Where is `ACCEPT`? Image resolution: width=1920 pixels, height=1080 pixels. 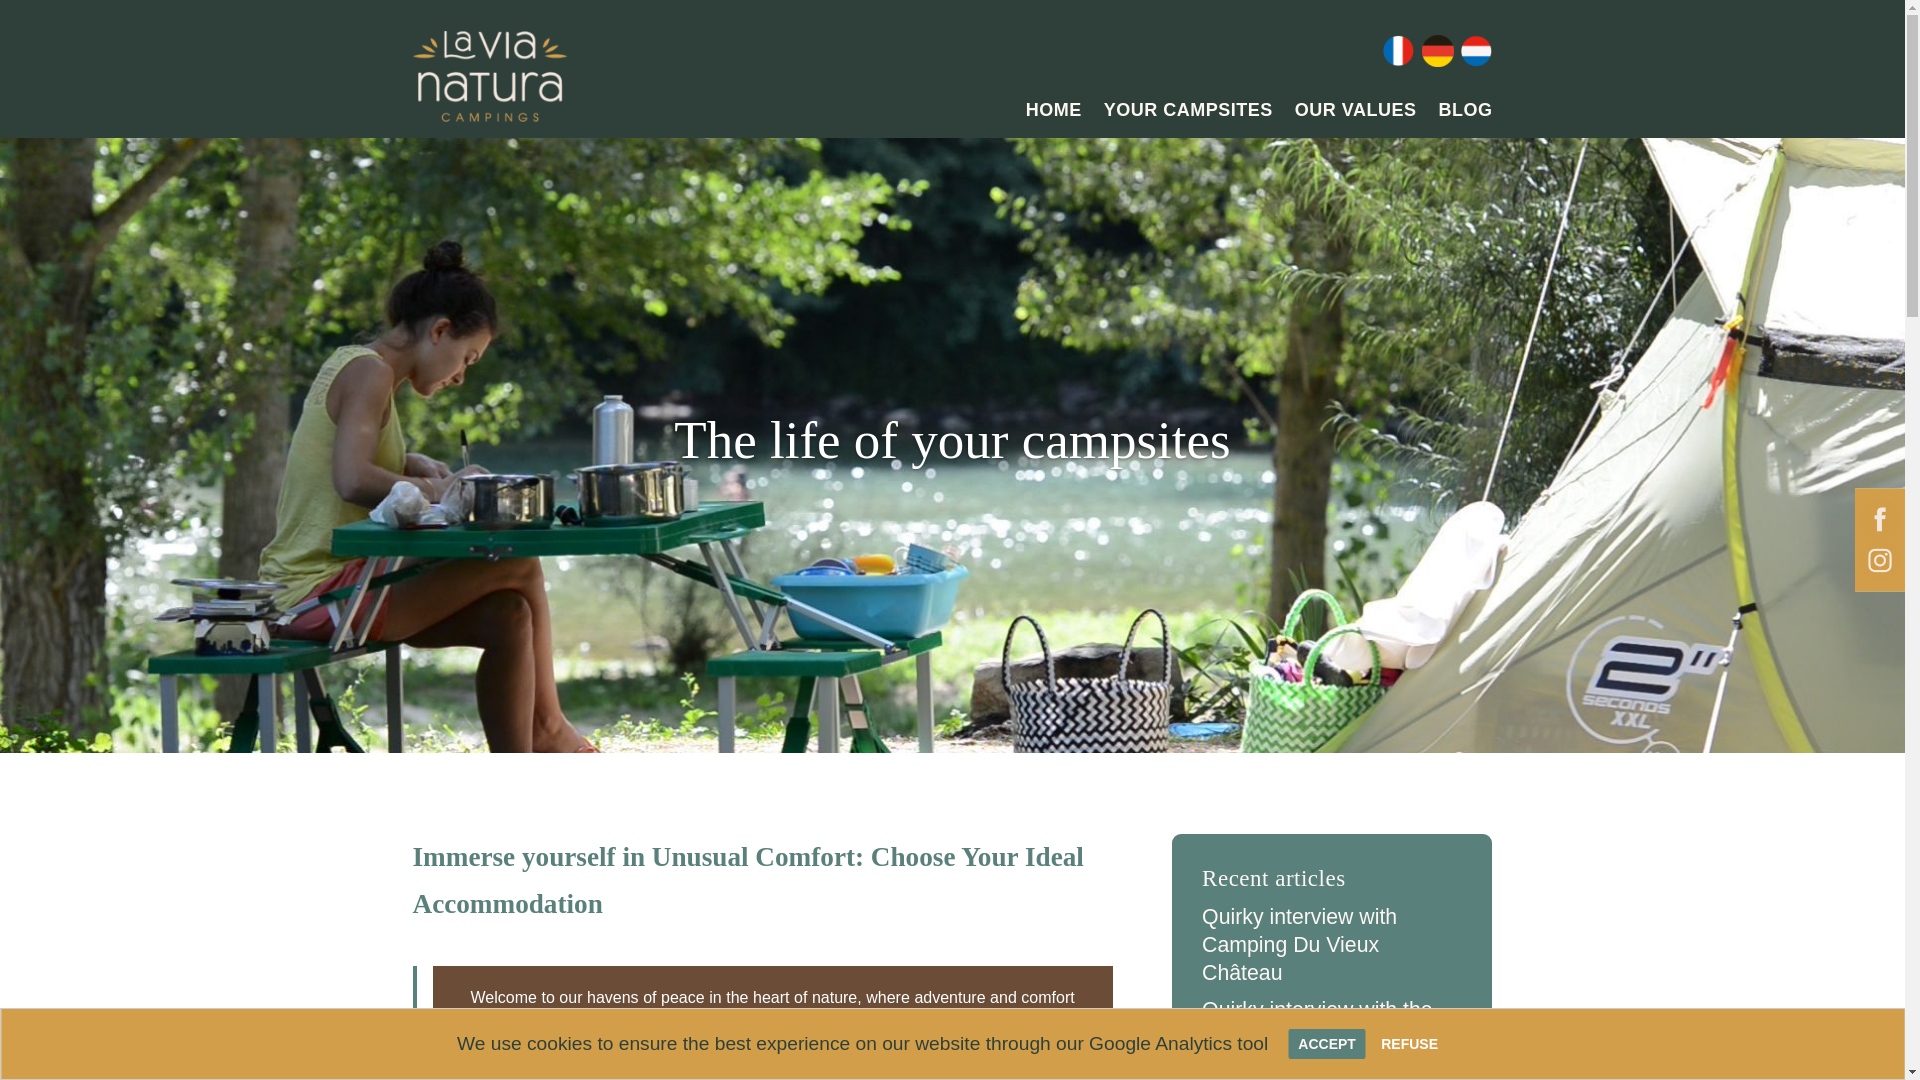
ACCEPT is located at coordinates (1326, 1044).